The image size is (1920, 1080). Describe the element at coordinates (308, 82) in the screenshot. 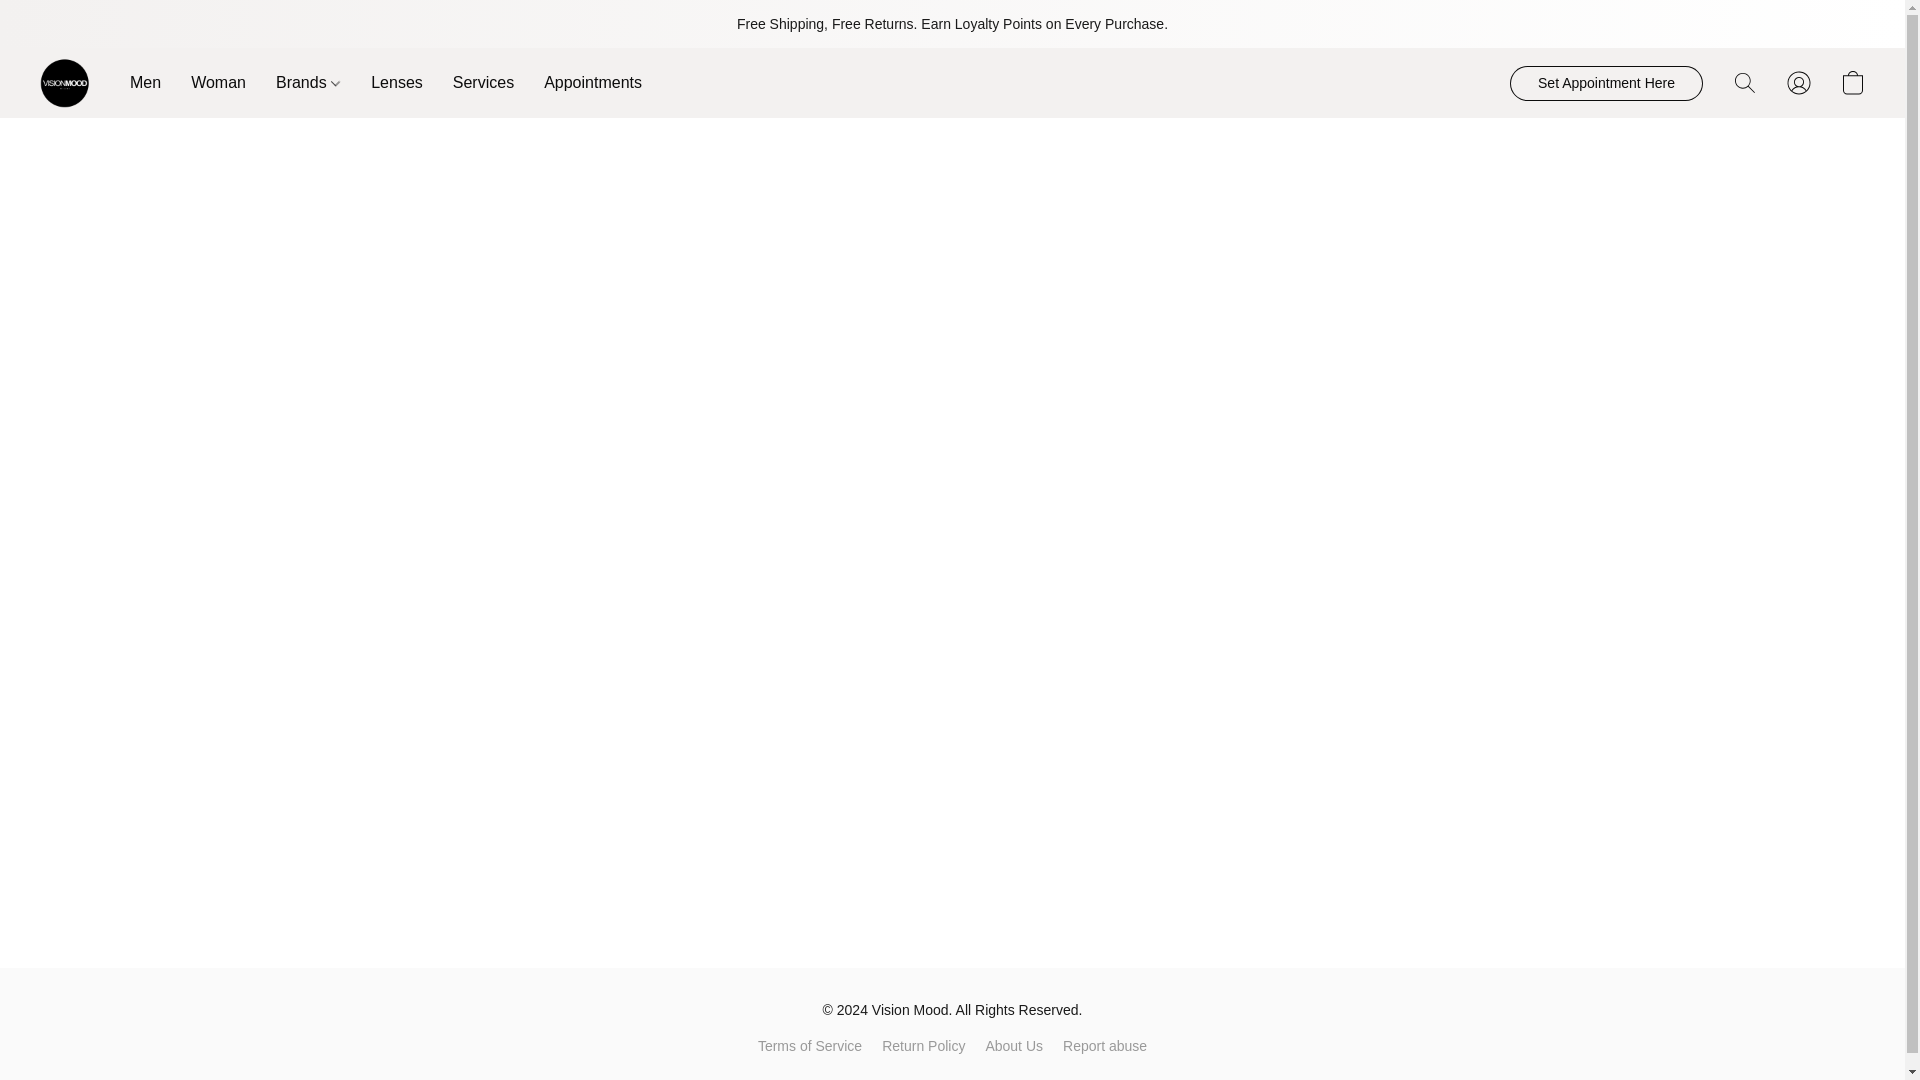

I see `Brands` at that location.